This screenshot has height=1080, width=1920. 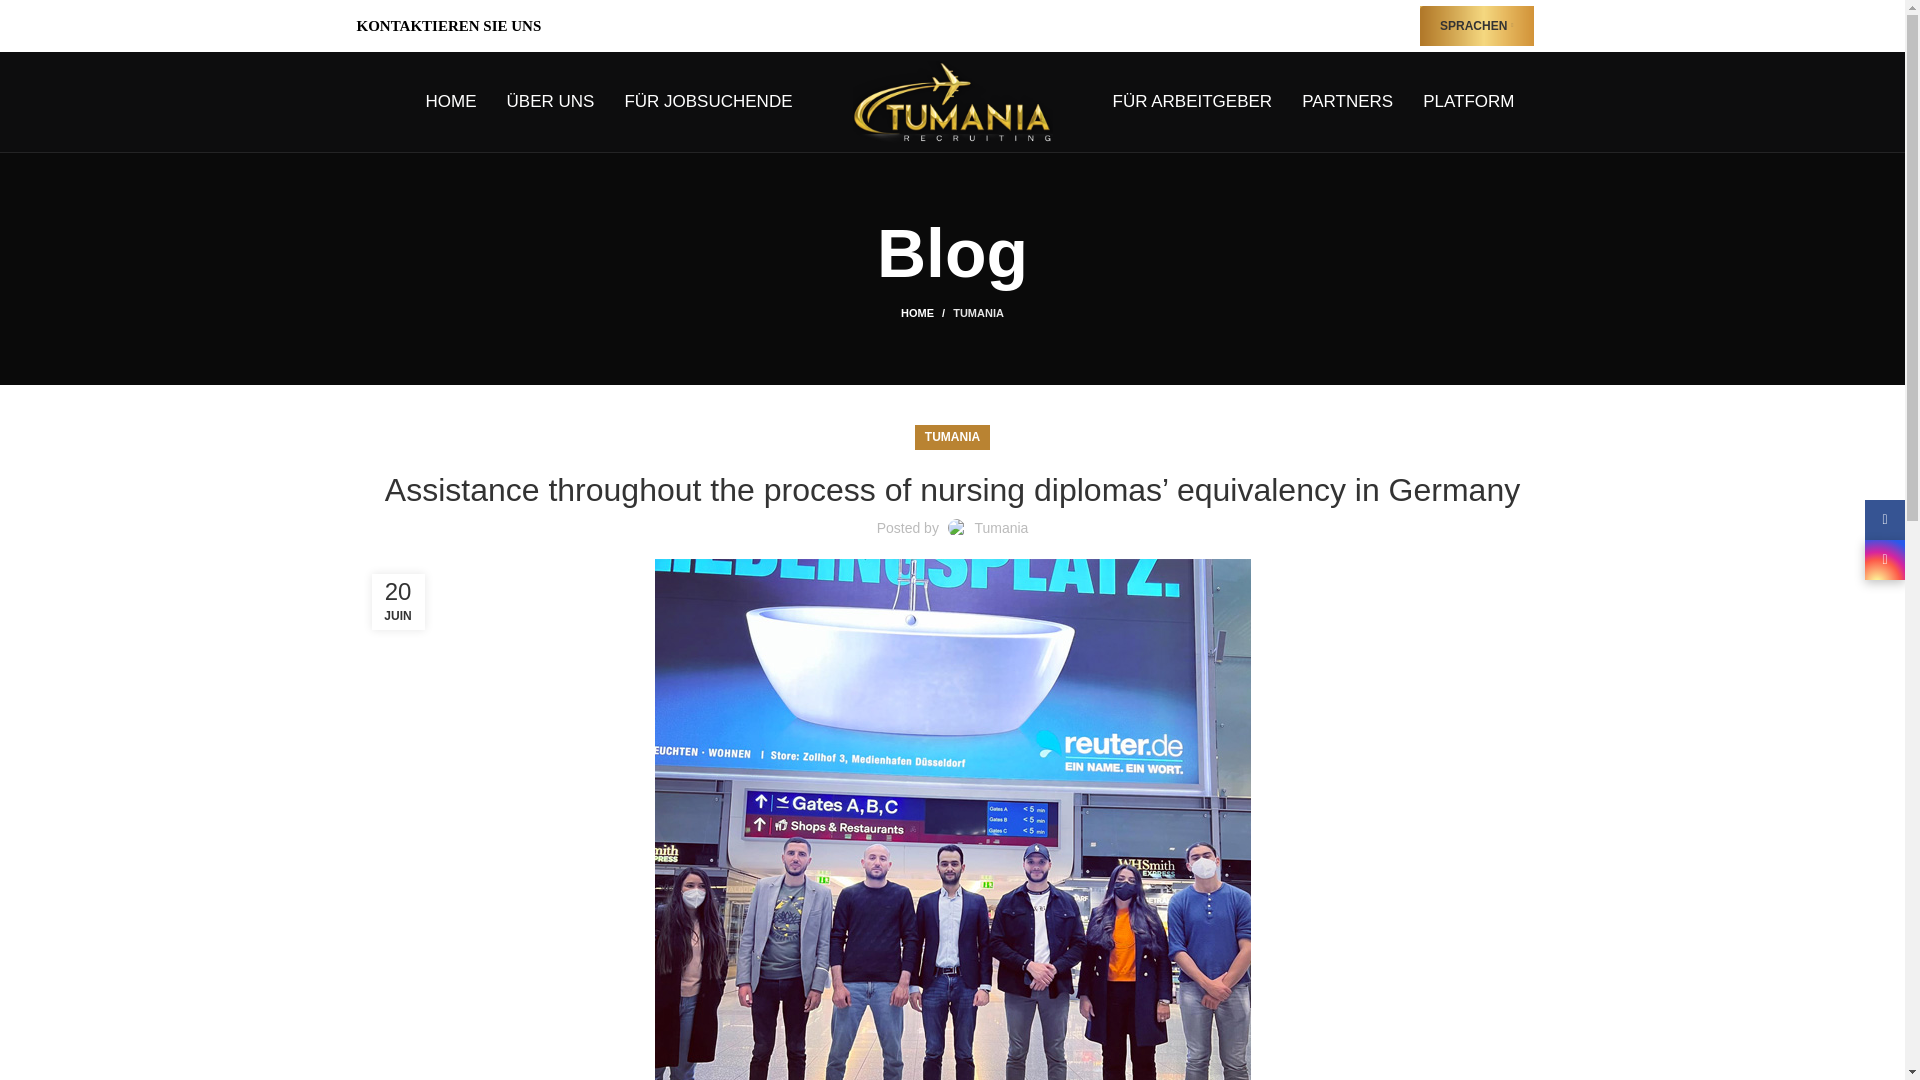 I want to click on KONTAKTIEREN SIE UNS, so click(x=448, y=26).